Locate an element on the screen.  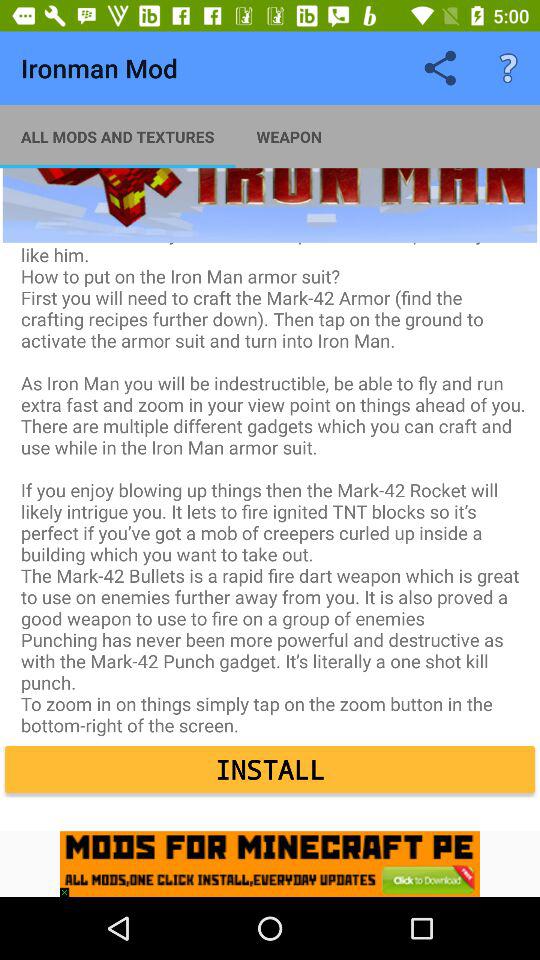
open the app to the left of the weapon item is located at coordinates (118, 136).